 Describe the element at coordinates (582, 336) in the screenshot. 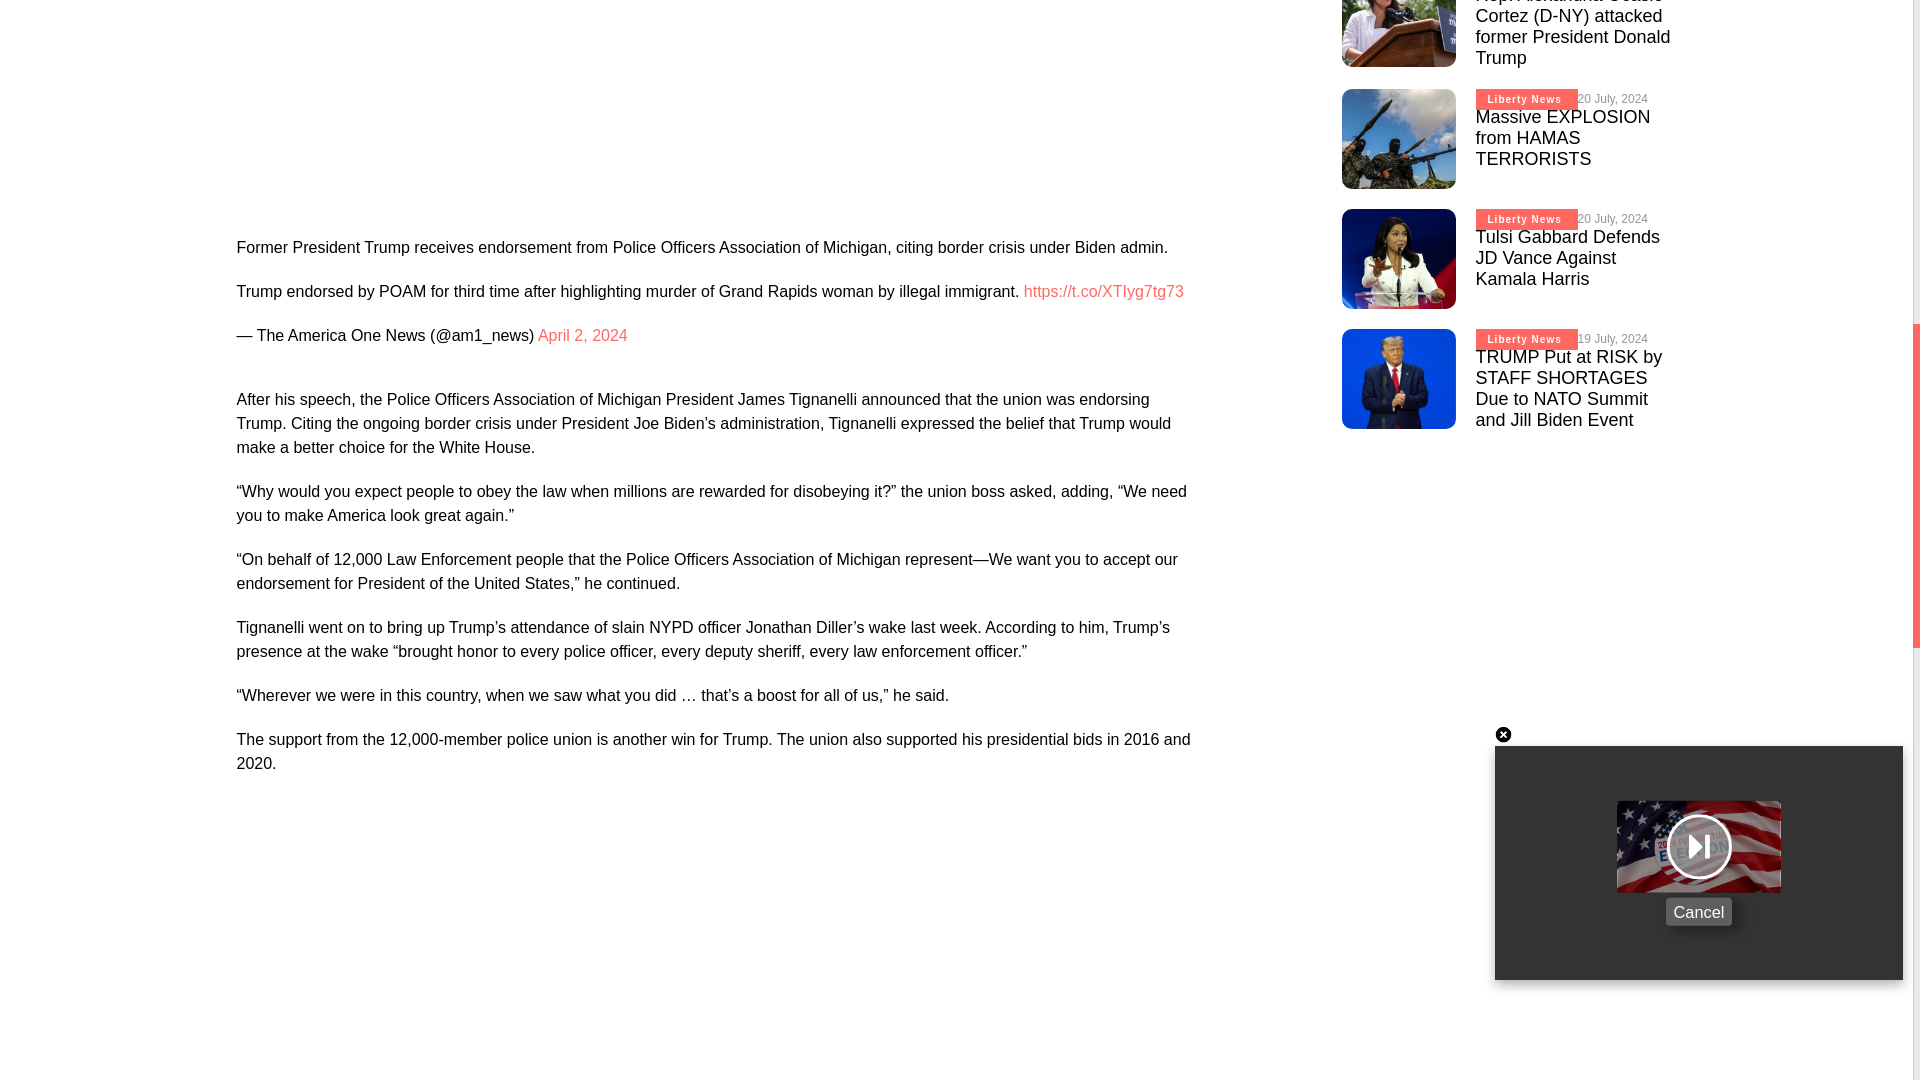

I see `April 2, 2024` at that location.